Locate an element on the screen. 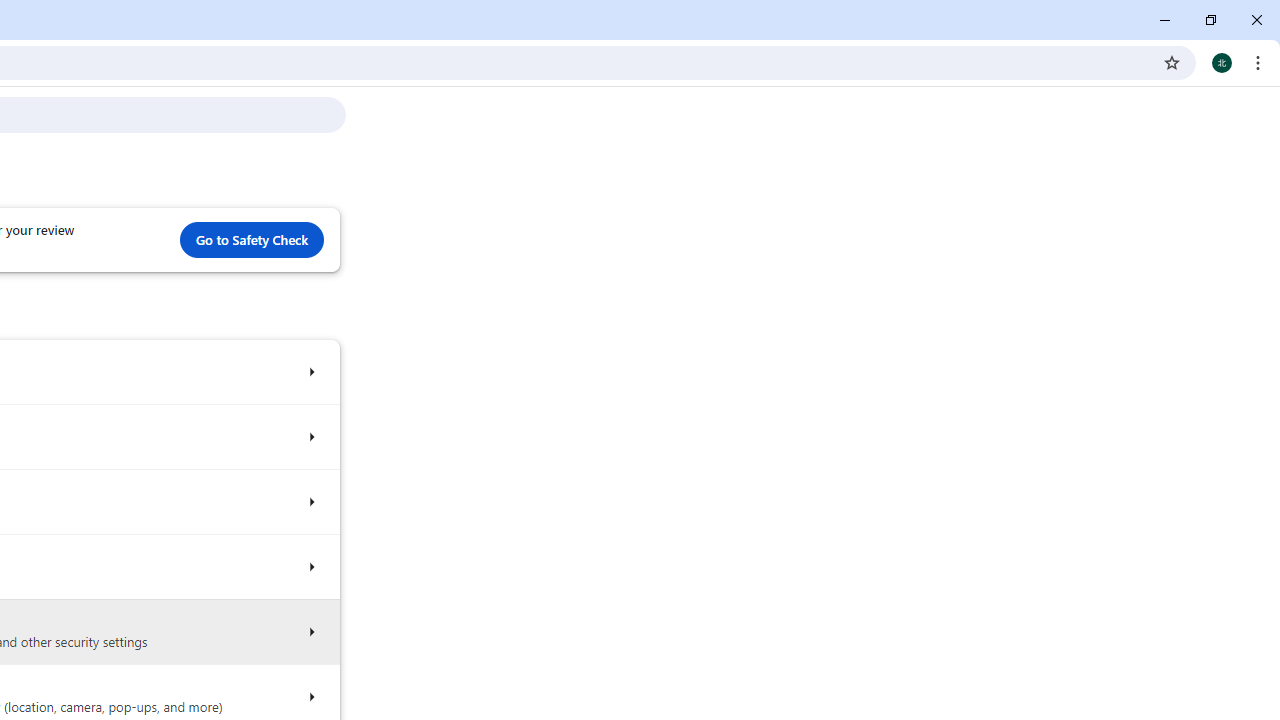 The image size is (1280, 720). Privacy Guide Review key privacy and security controls is located at coordinates (310, 438).